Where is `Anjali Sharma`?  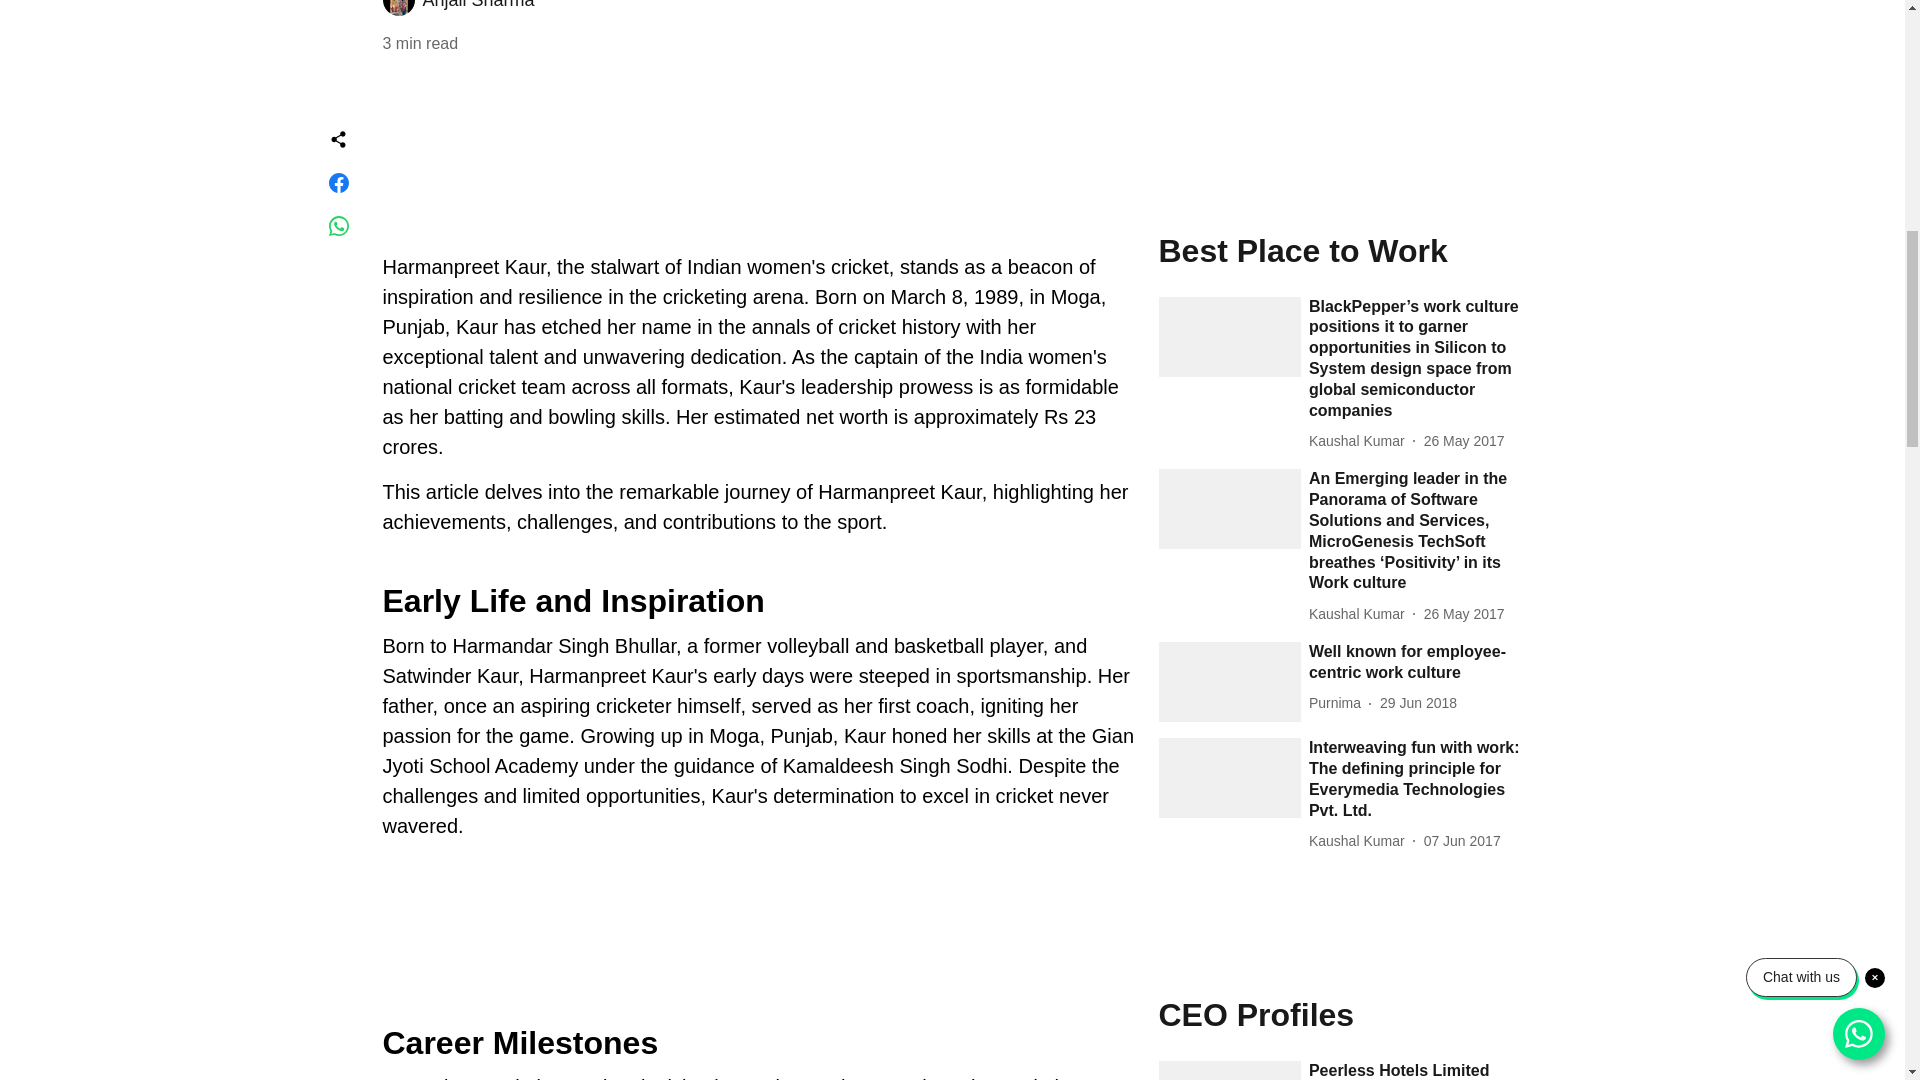
Anjali Sharma is located at coordinates (478, 4).